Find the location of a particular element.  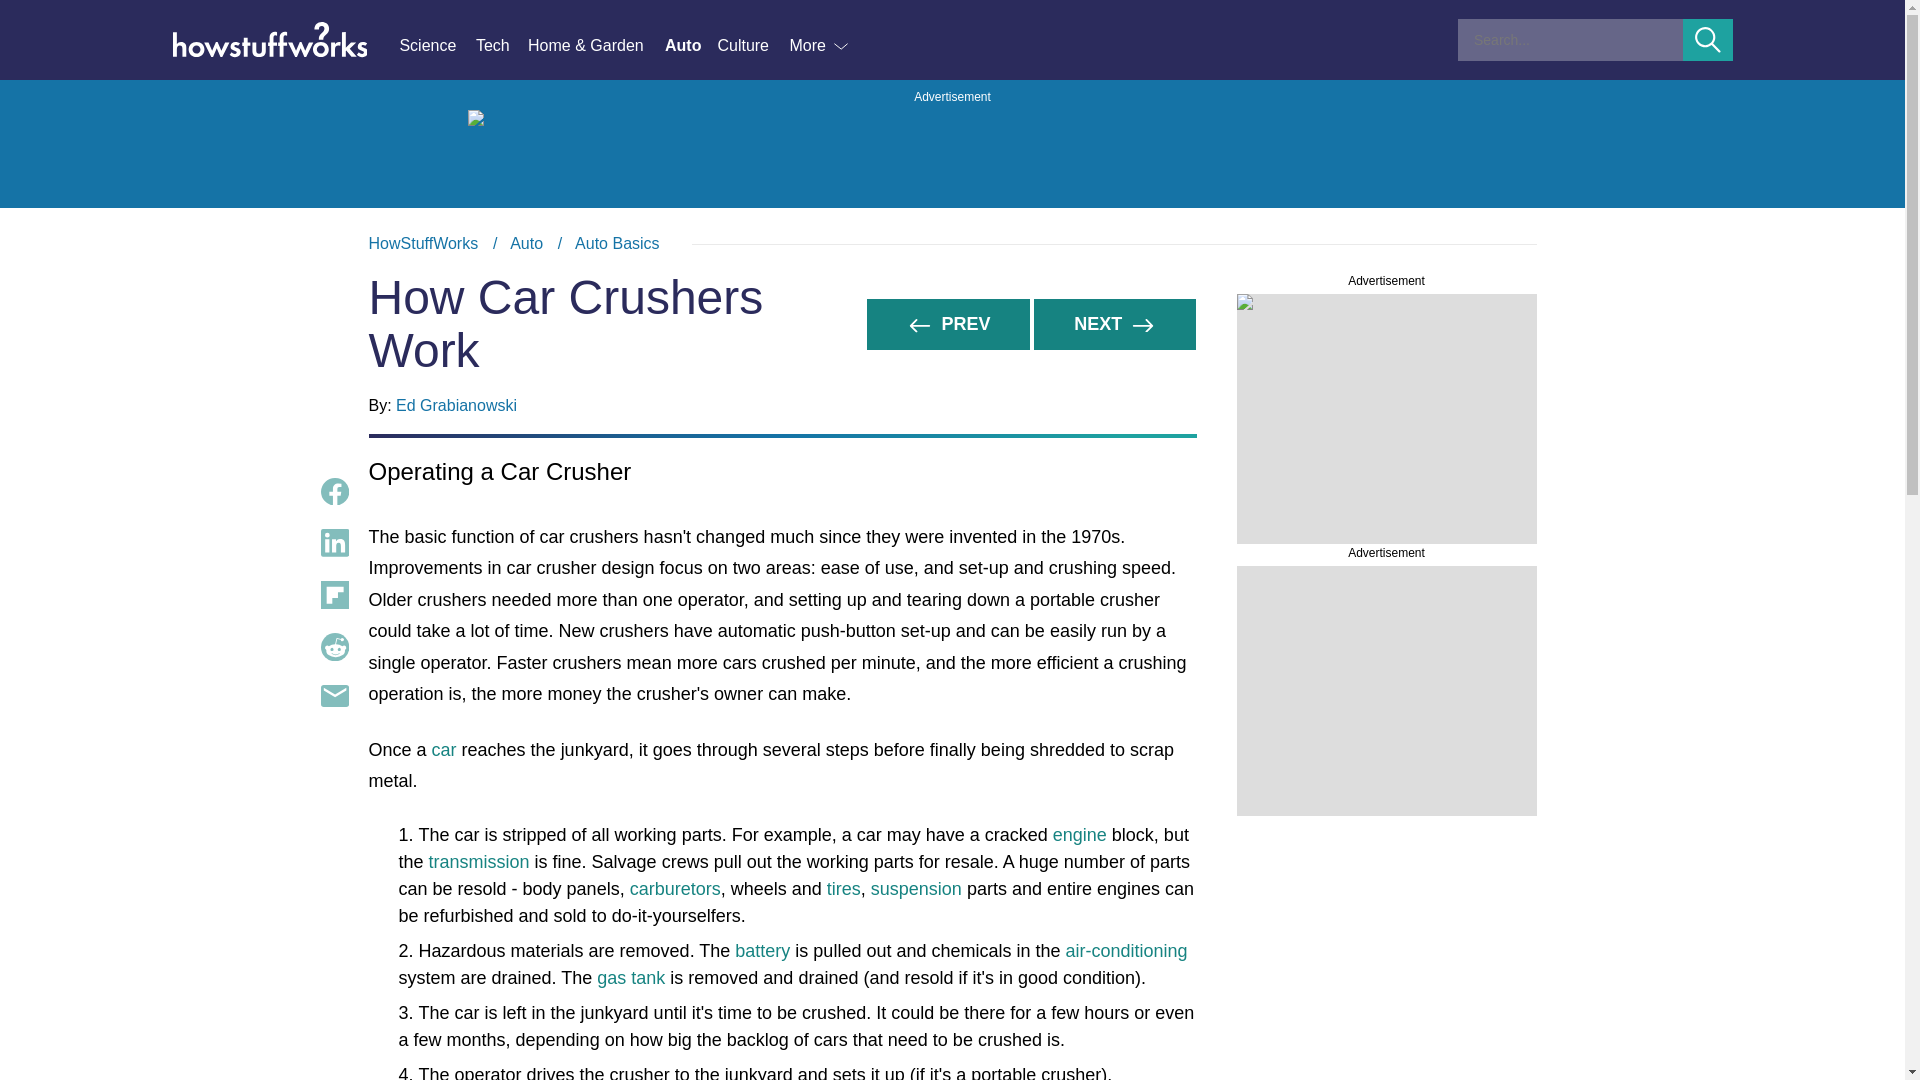

Auto is located at coordinates (526, 243).